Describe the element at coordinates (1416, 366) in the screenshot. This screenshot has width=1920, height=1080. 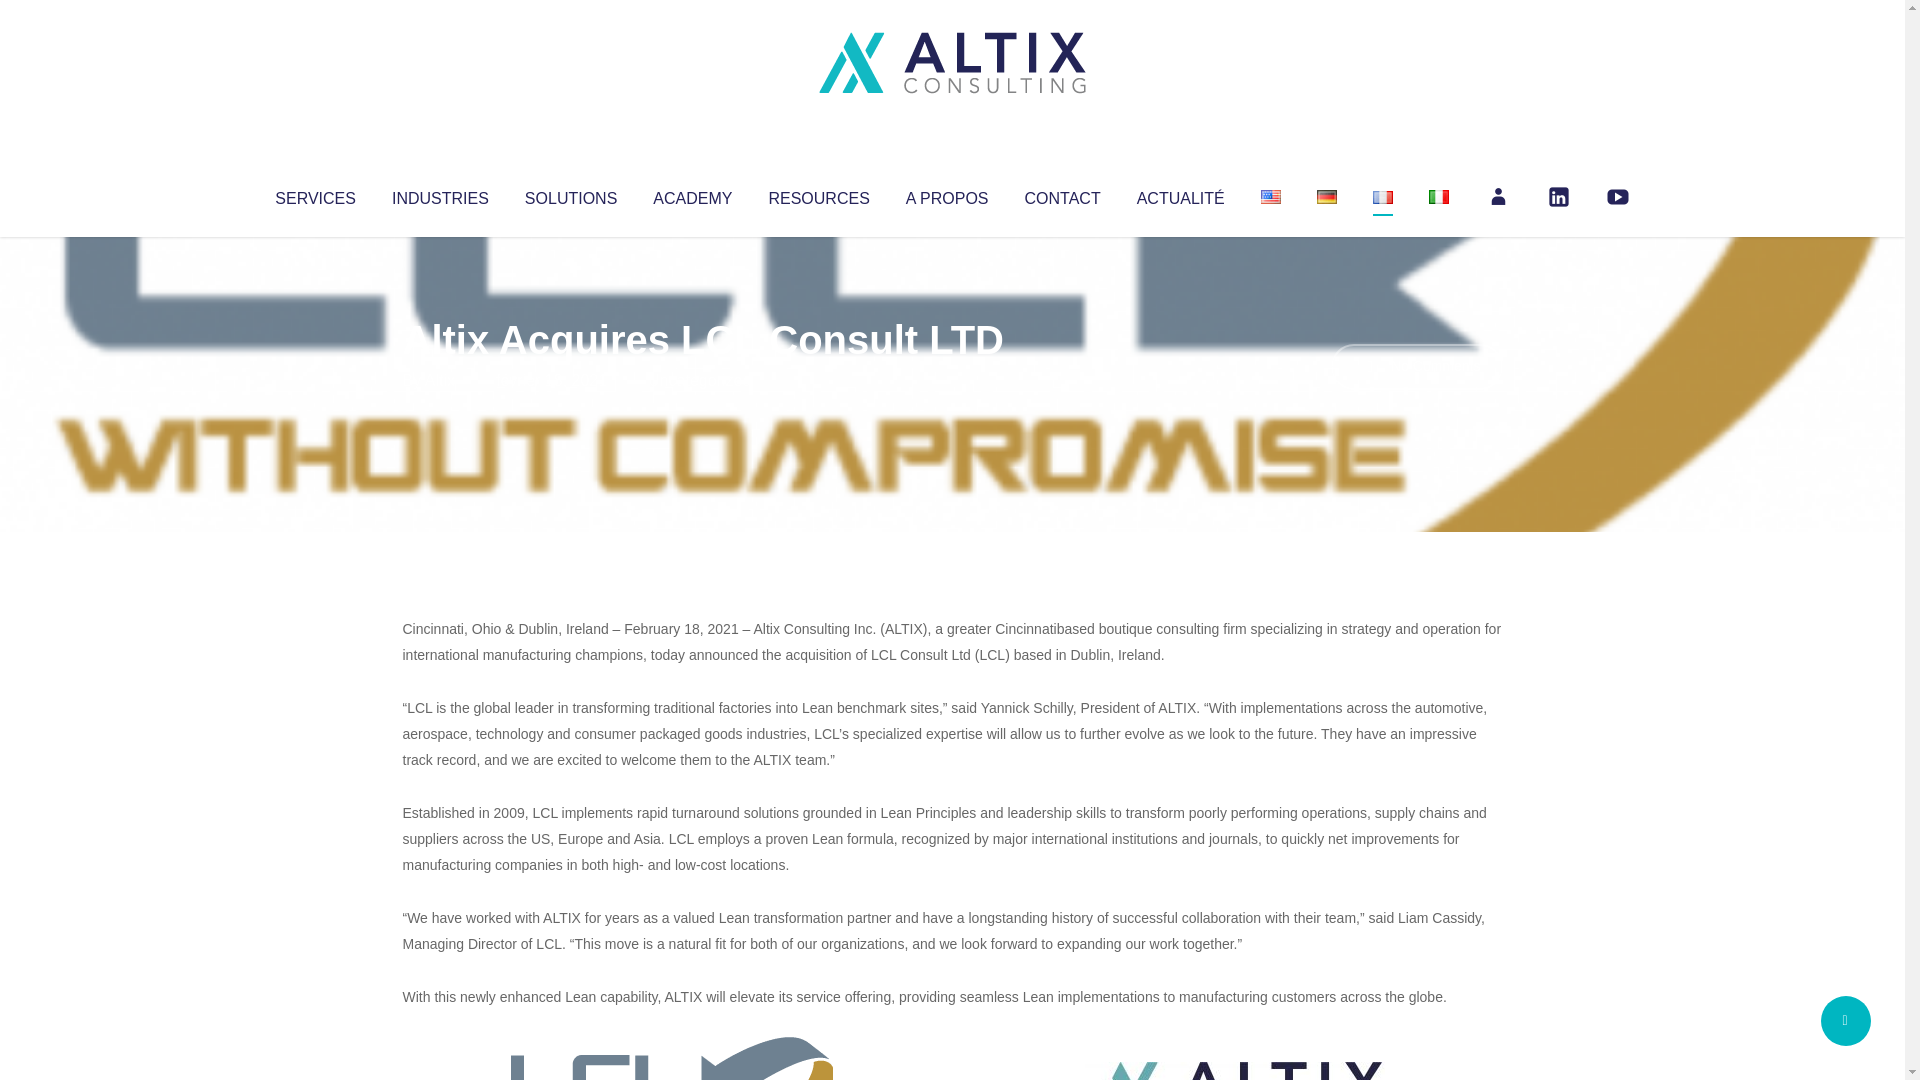
I see `No Comments` at that location.